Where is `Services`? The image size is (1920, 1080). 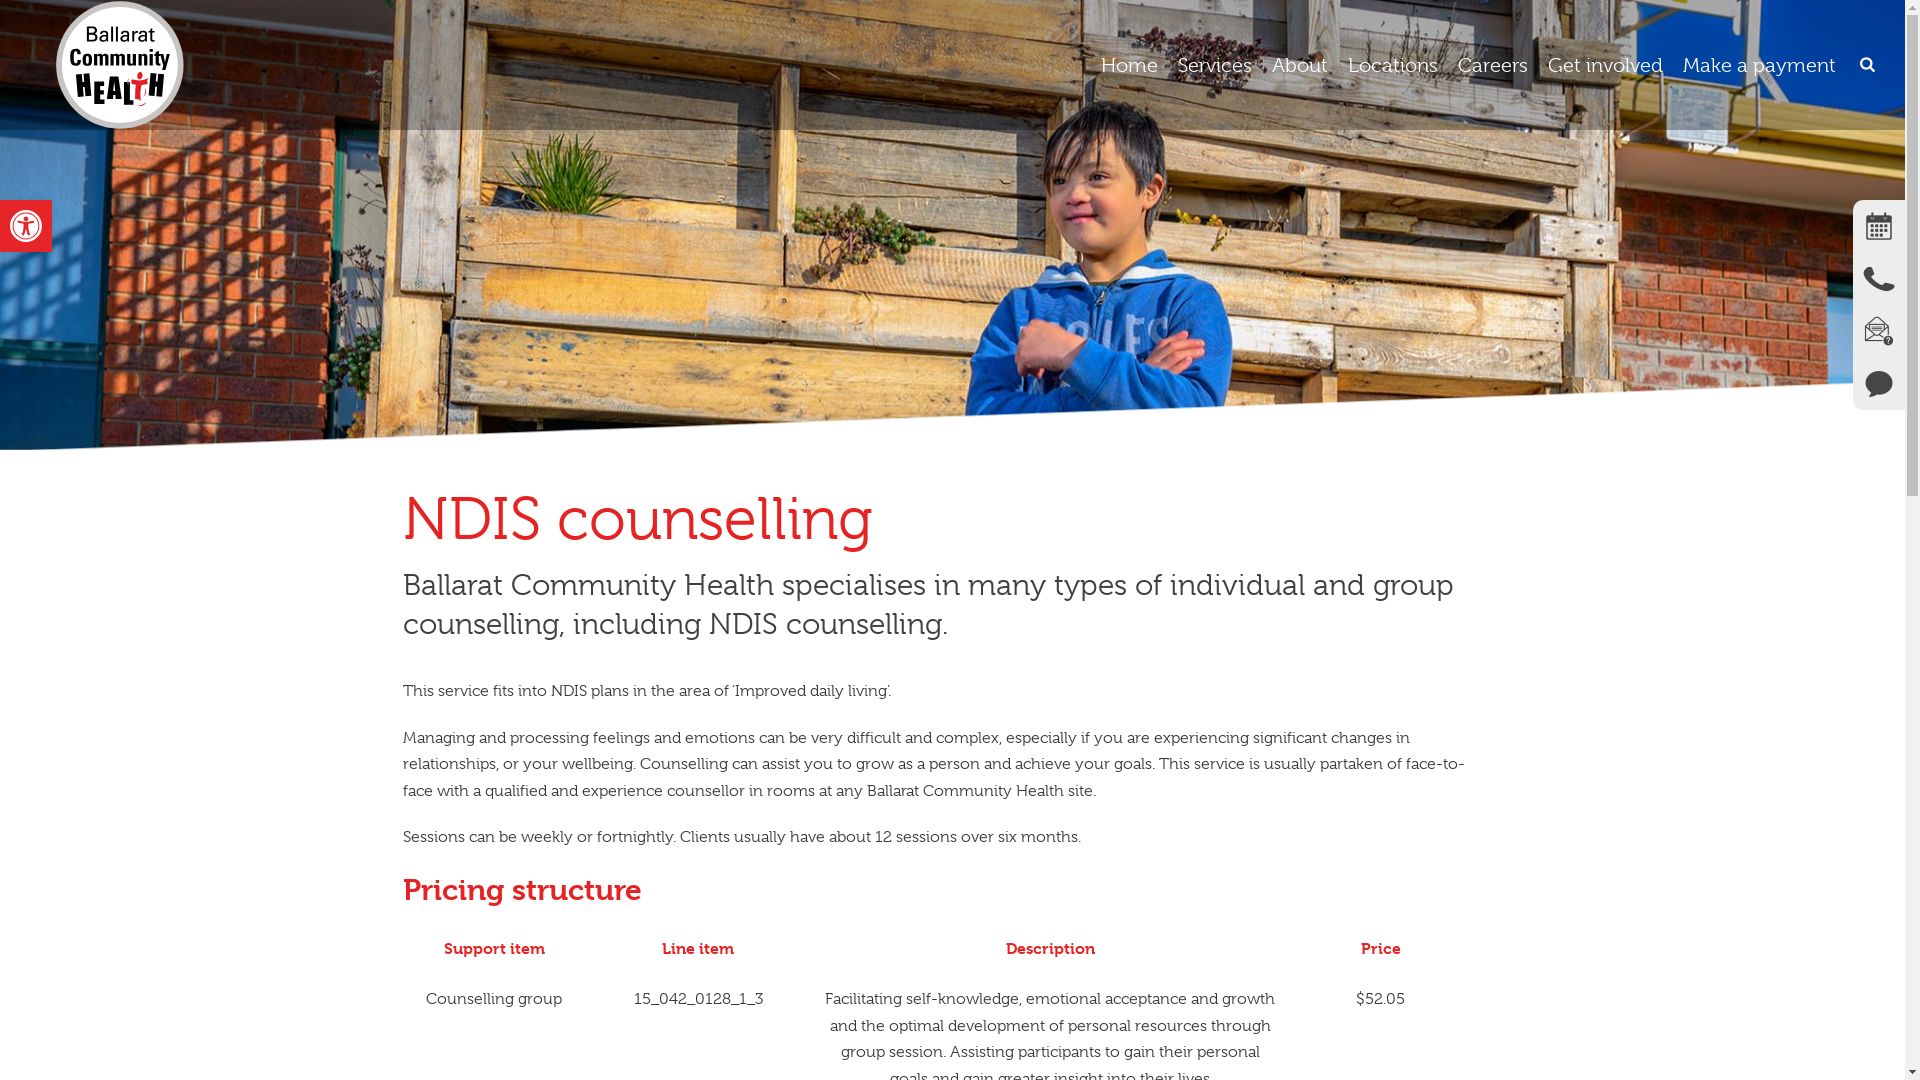 Services is located at coordinates (1215, 66).